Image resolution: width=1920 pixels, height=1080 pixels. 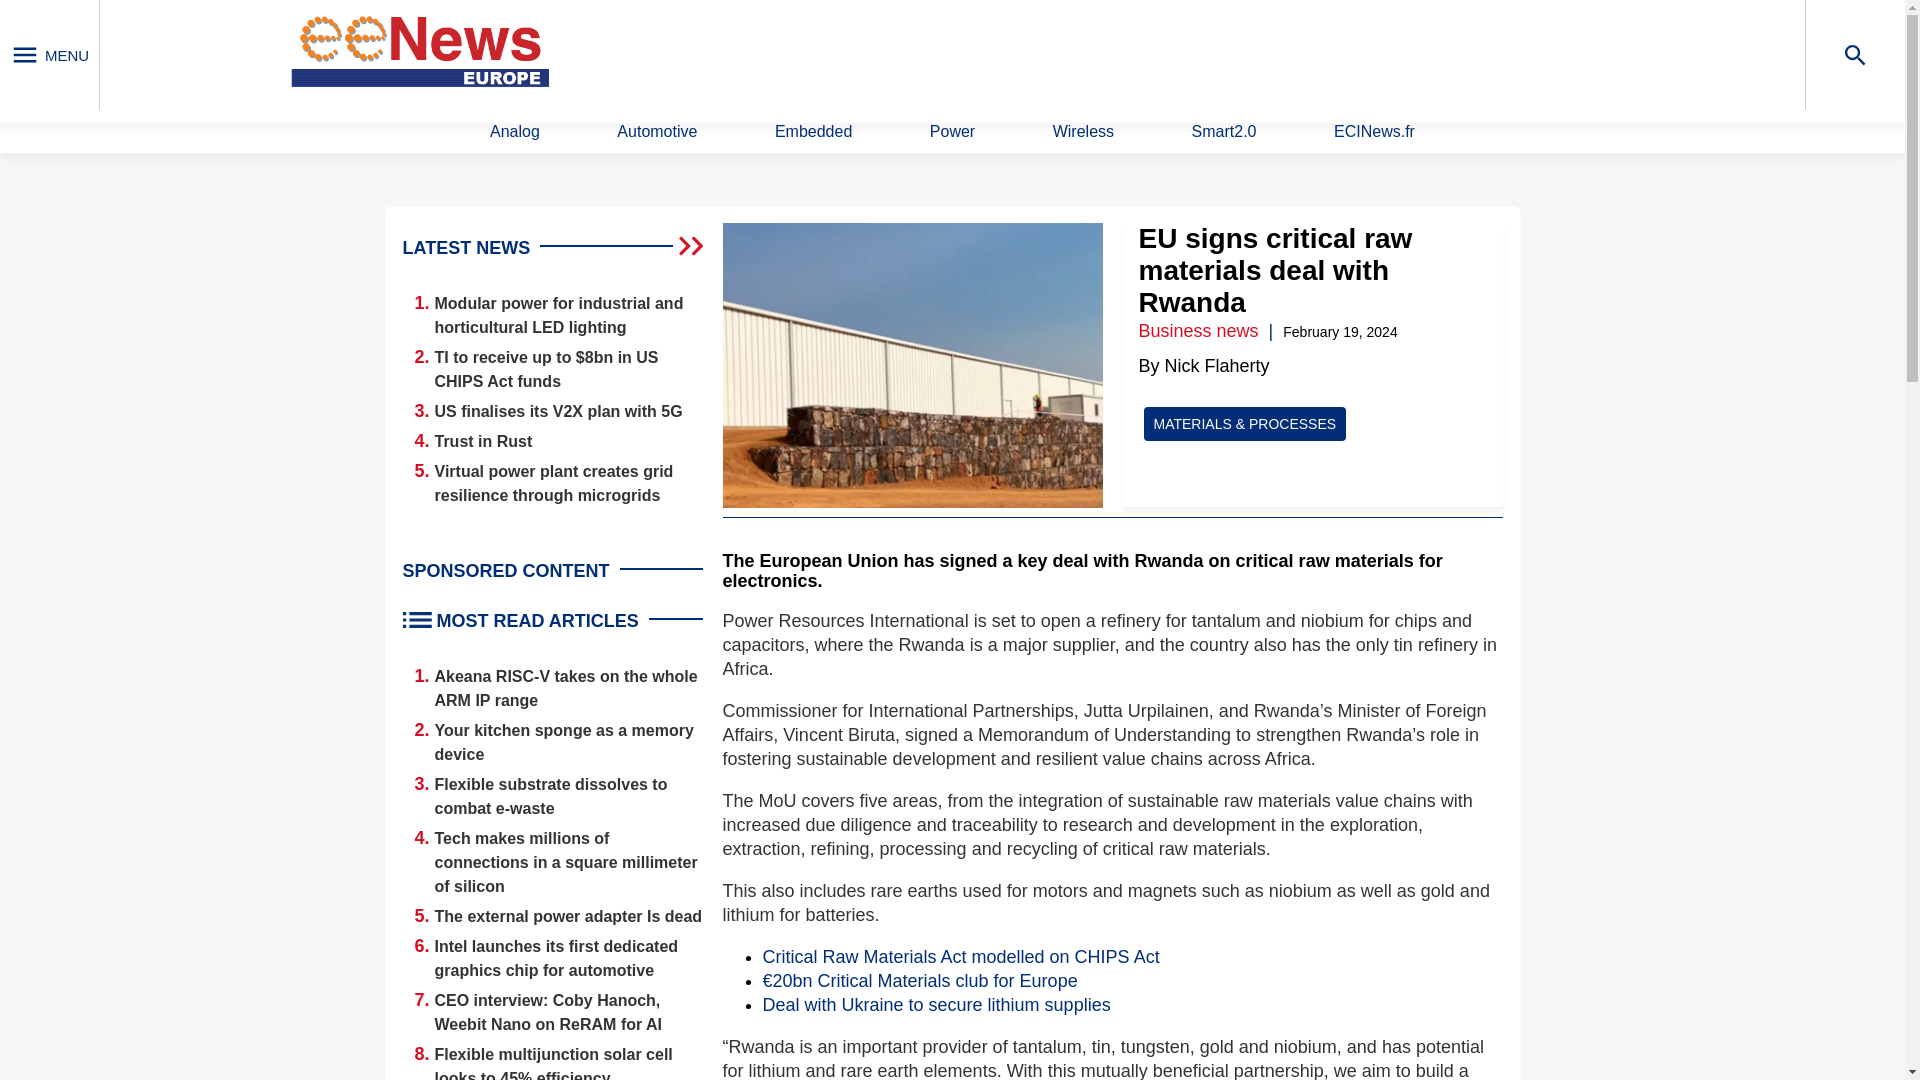 What do you see at coordinates (656, 132) in the screenshot?
I see `Automotive` at bounding box center [656, 132].